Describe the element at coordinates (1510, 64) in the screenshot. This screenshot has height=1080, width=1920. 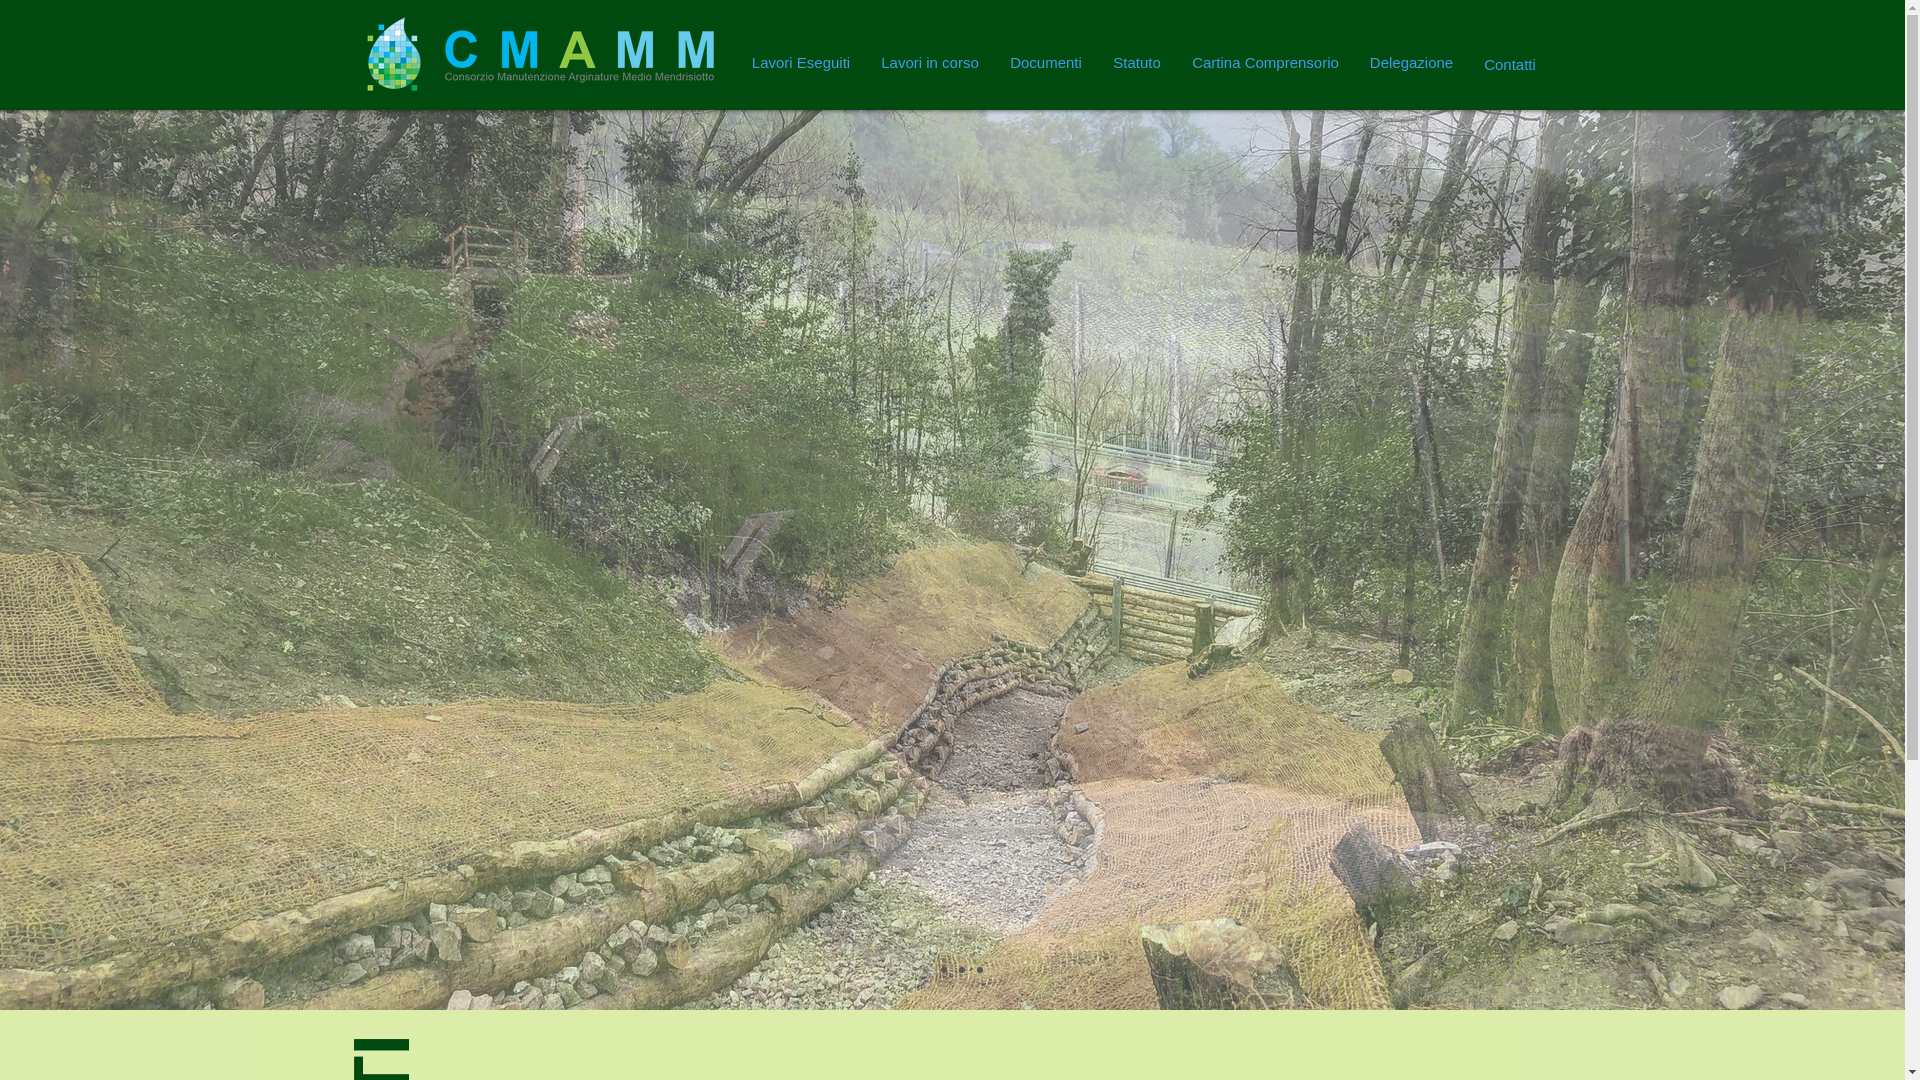
I see `Contatti` at that location.